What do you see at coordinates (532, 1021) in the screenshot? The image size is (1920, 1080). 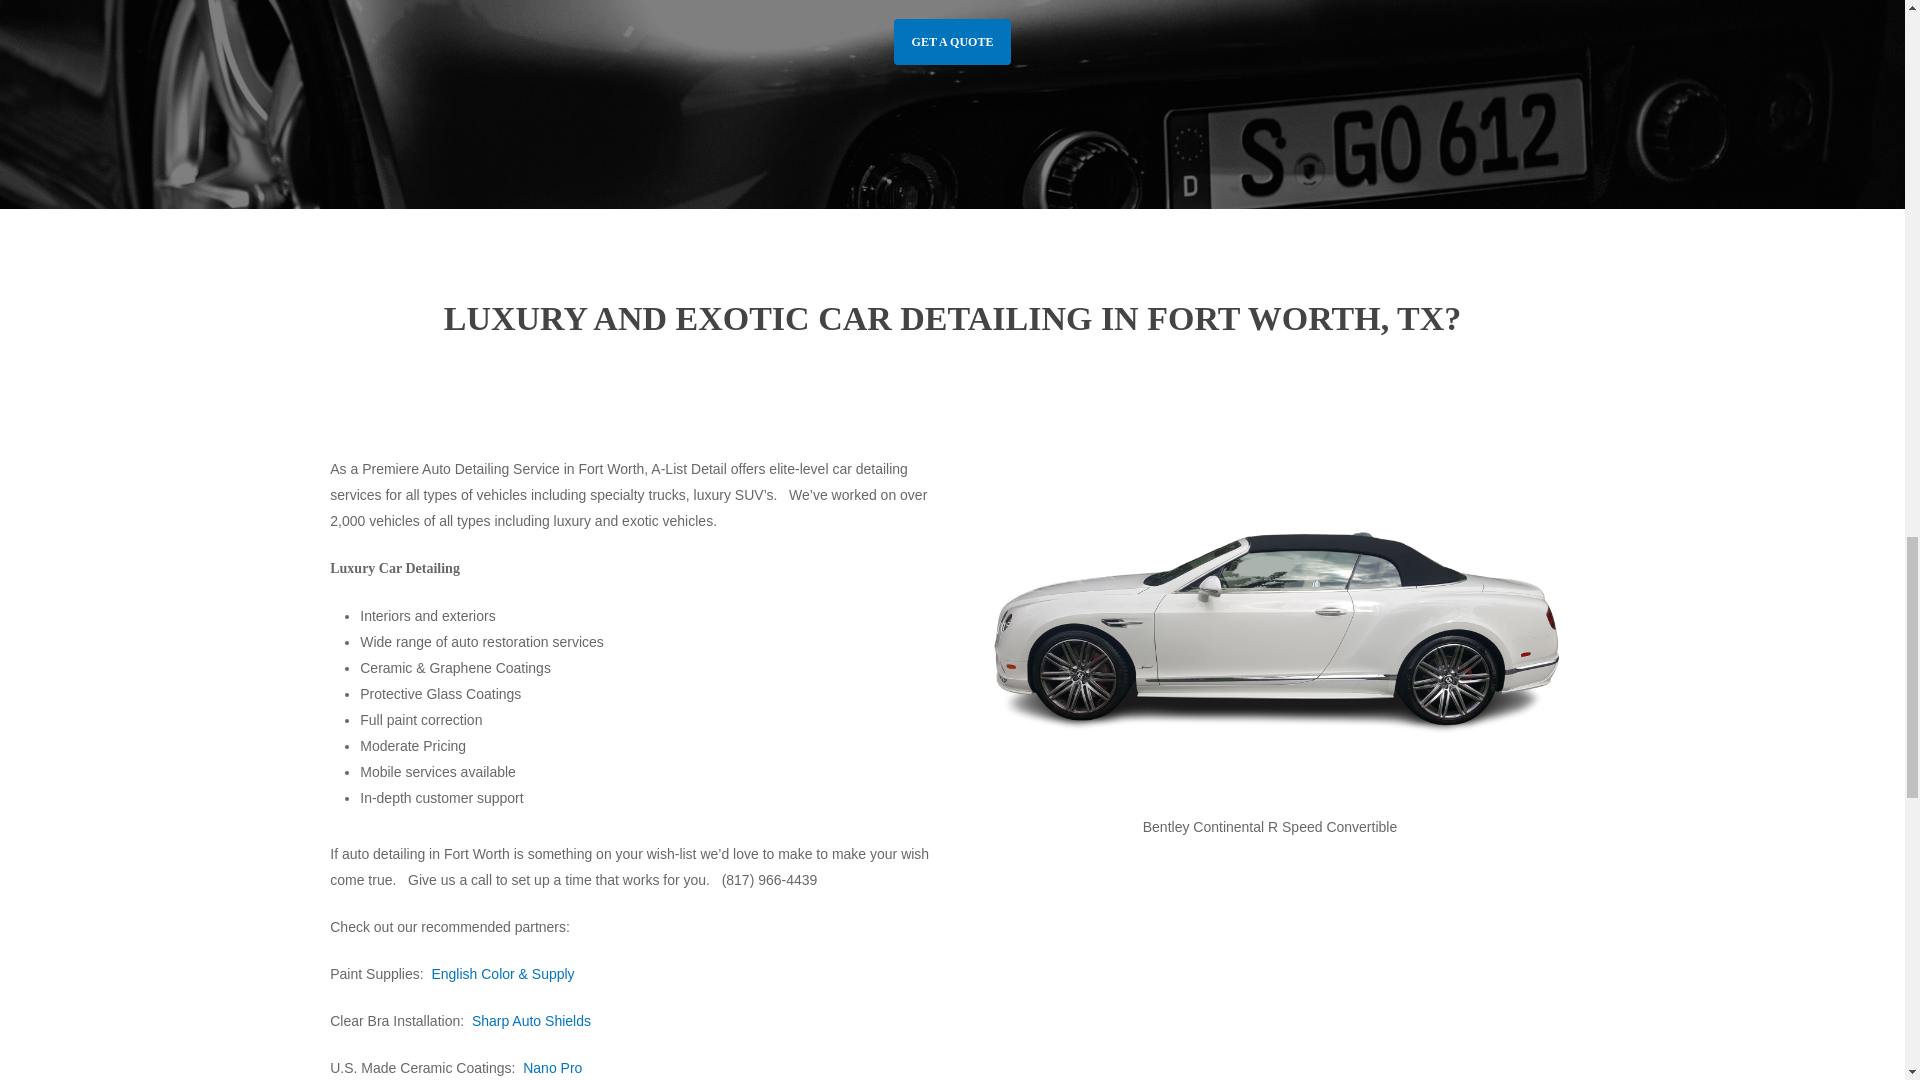 I see `Sharp Auto Shields` at bounding box center [532, 1021].